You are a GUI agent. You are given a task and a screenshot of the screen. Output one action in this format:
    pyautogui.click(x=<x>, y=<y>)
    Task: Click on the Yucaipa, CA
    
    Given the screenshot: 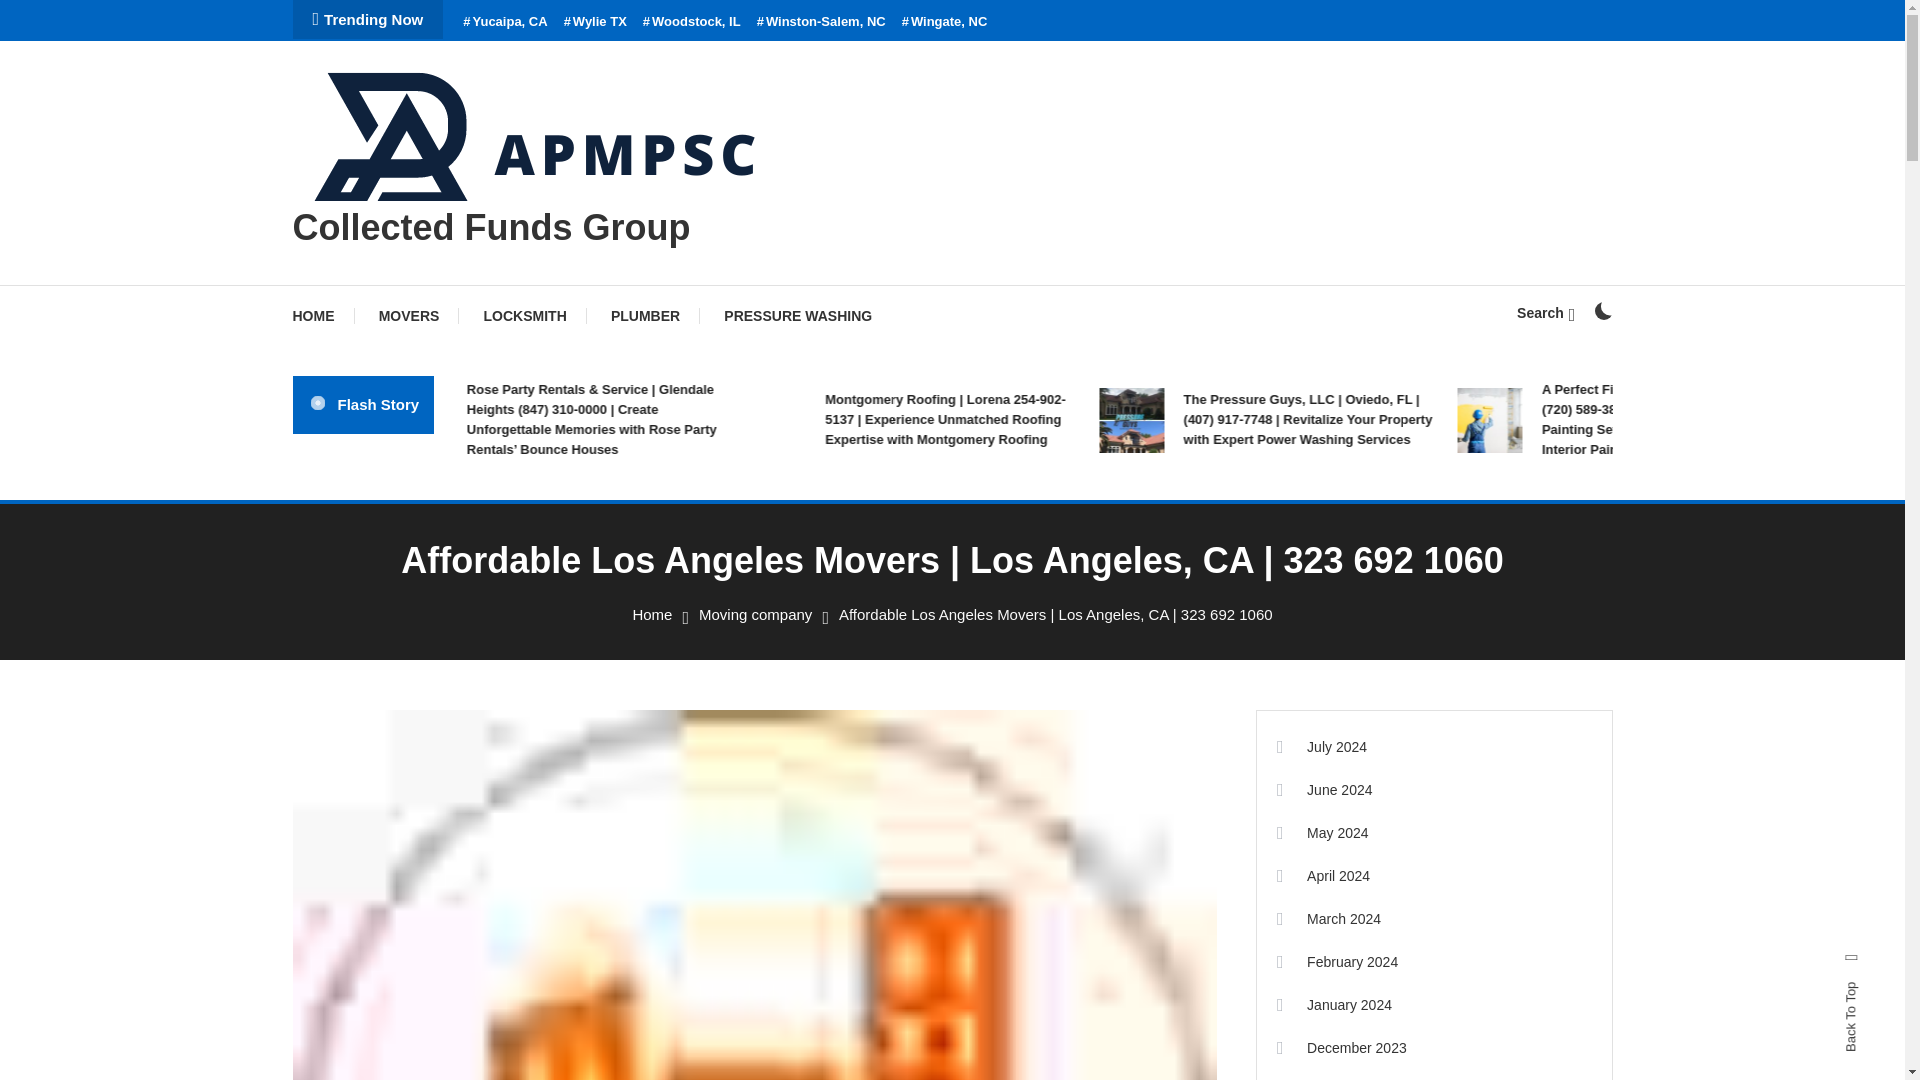 What is the action you would take?
    pyautogui.click(x=504, y=22)
    